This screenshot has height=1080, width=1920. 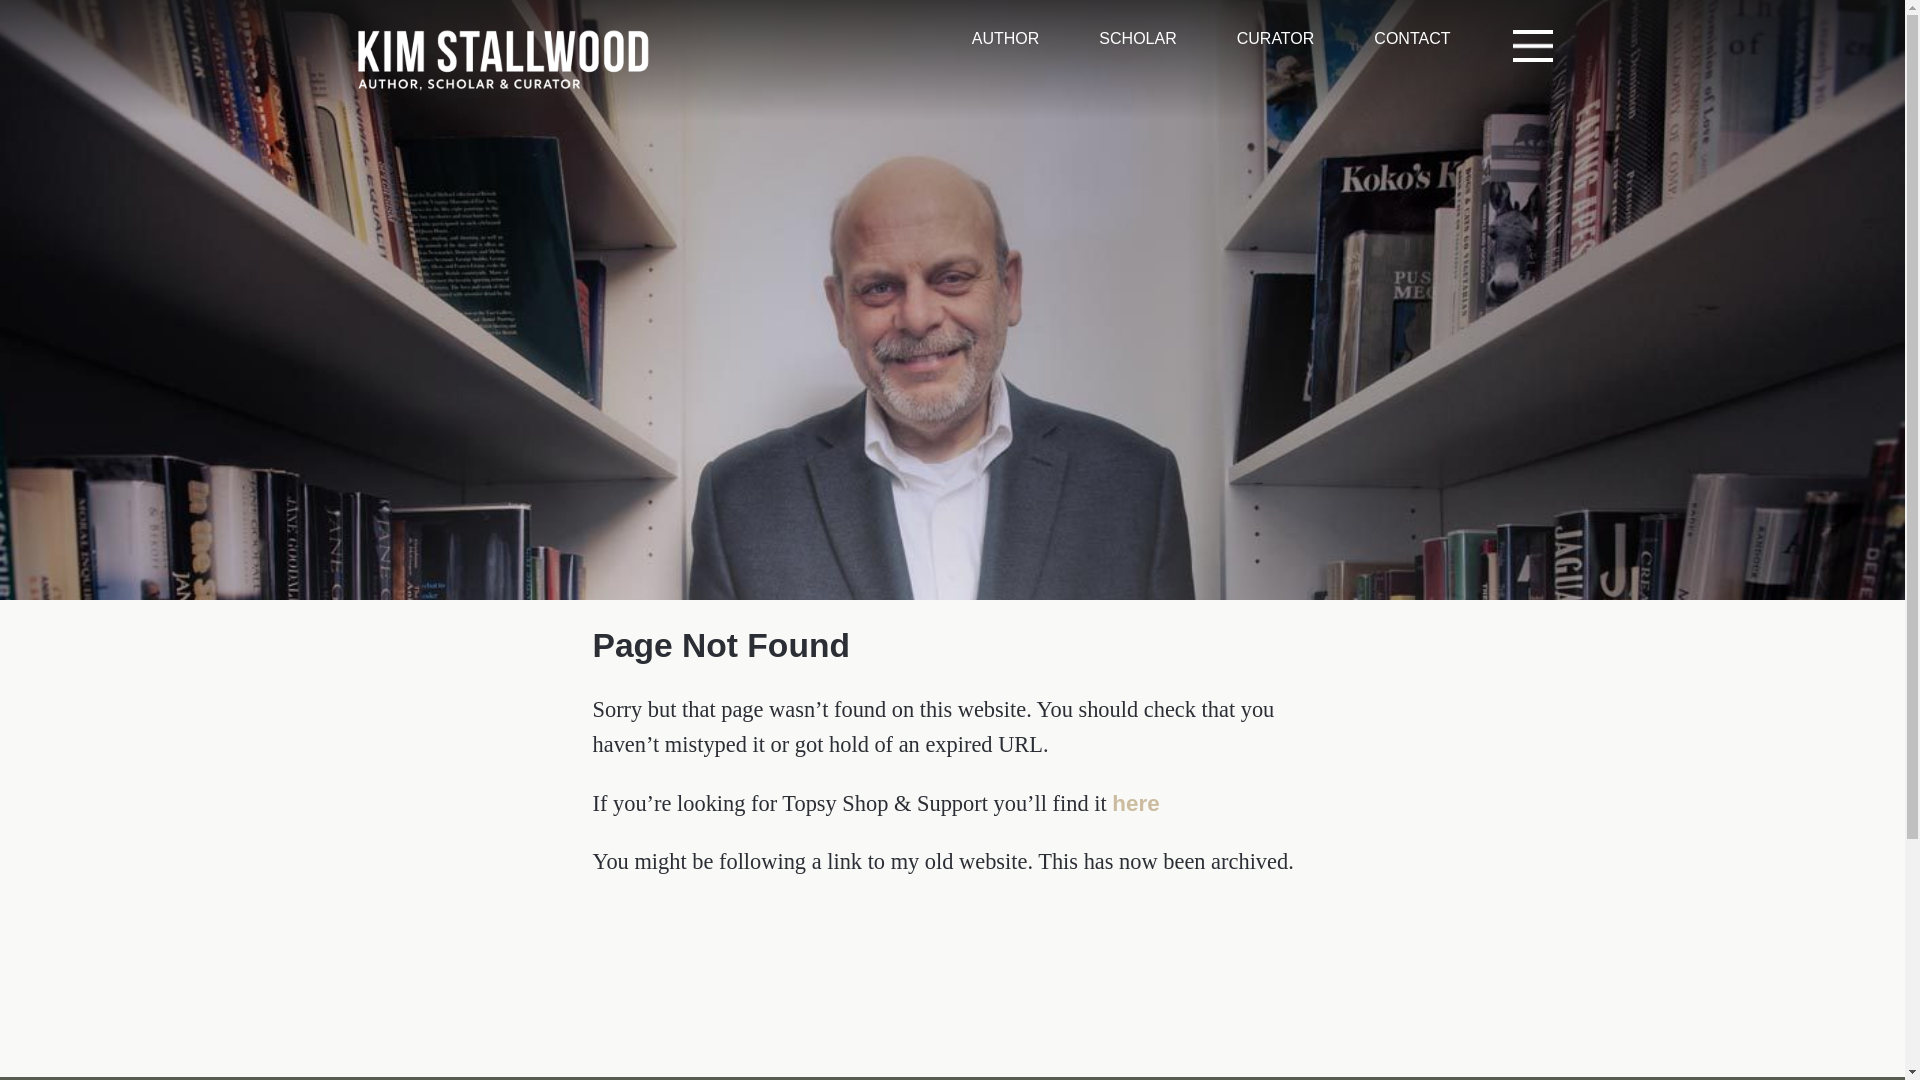 I want to click on AUTHOR, so click(x=1006, y=38).